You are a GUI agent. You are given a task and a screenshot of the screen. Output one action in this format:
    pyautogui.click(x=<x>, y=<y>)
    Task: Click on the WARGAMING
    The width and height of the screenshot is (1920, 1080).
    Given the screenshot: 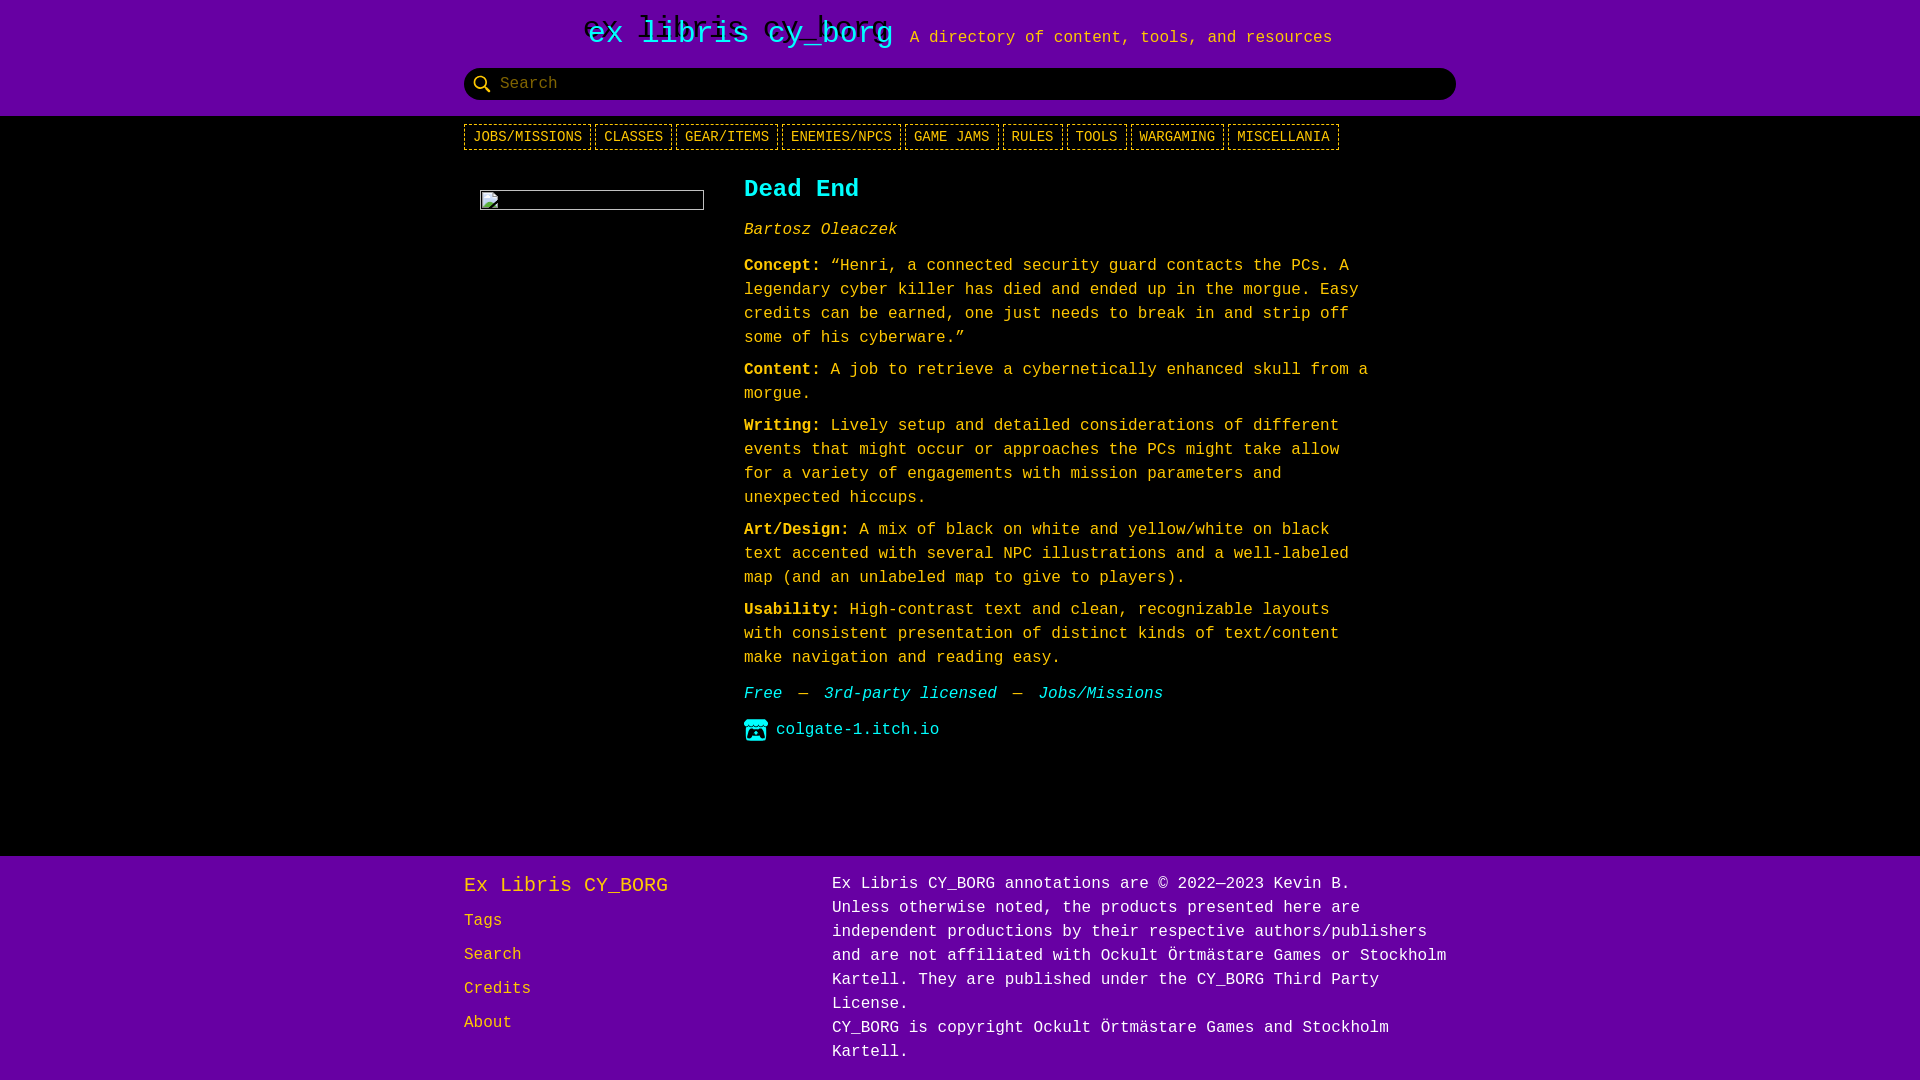 What is the action you would take?
    pyautogui.click(x=1177, y=137)
    